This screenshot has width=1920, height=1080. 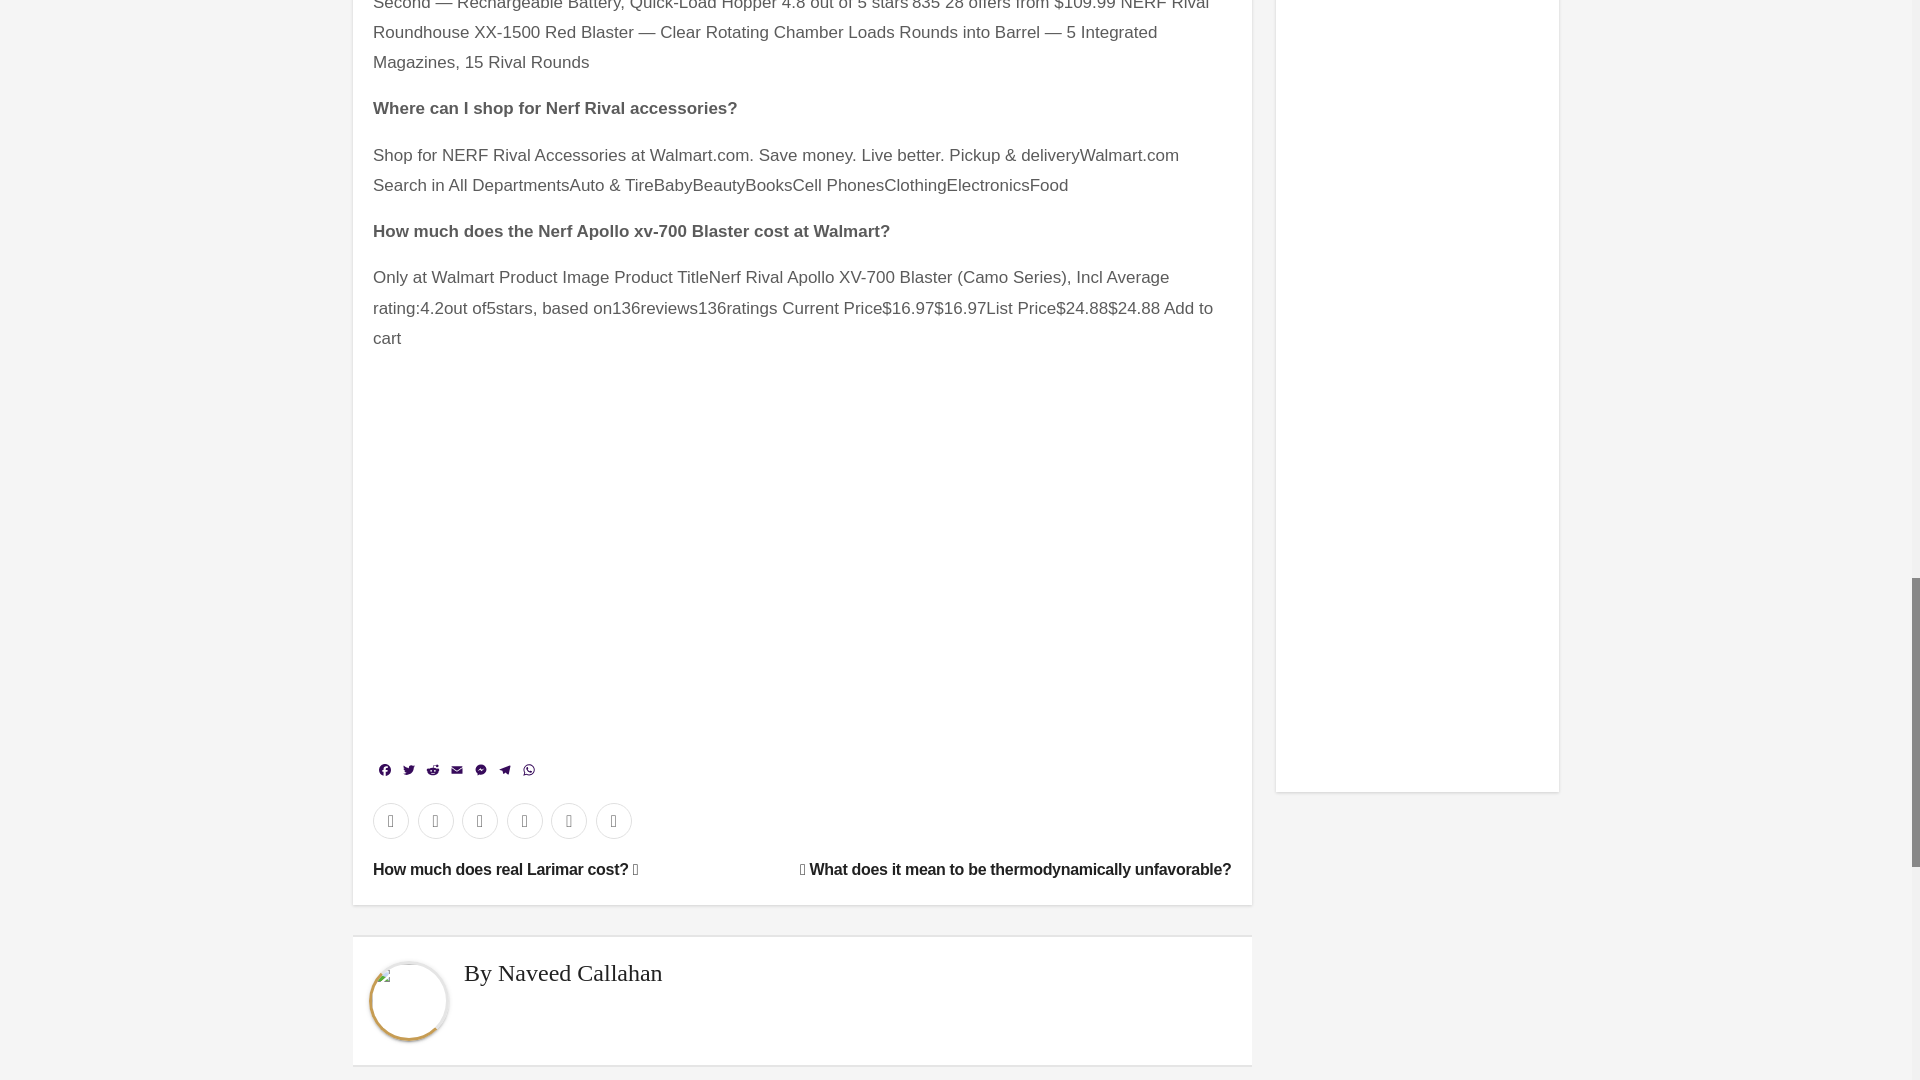 What do you see at coordinates (432, 771) in the screenshot?
I see `Reddit` at bounding box center [432, 771].